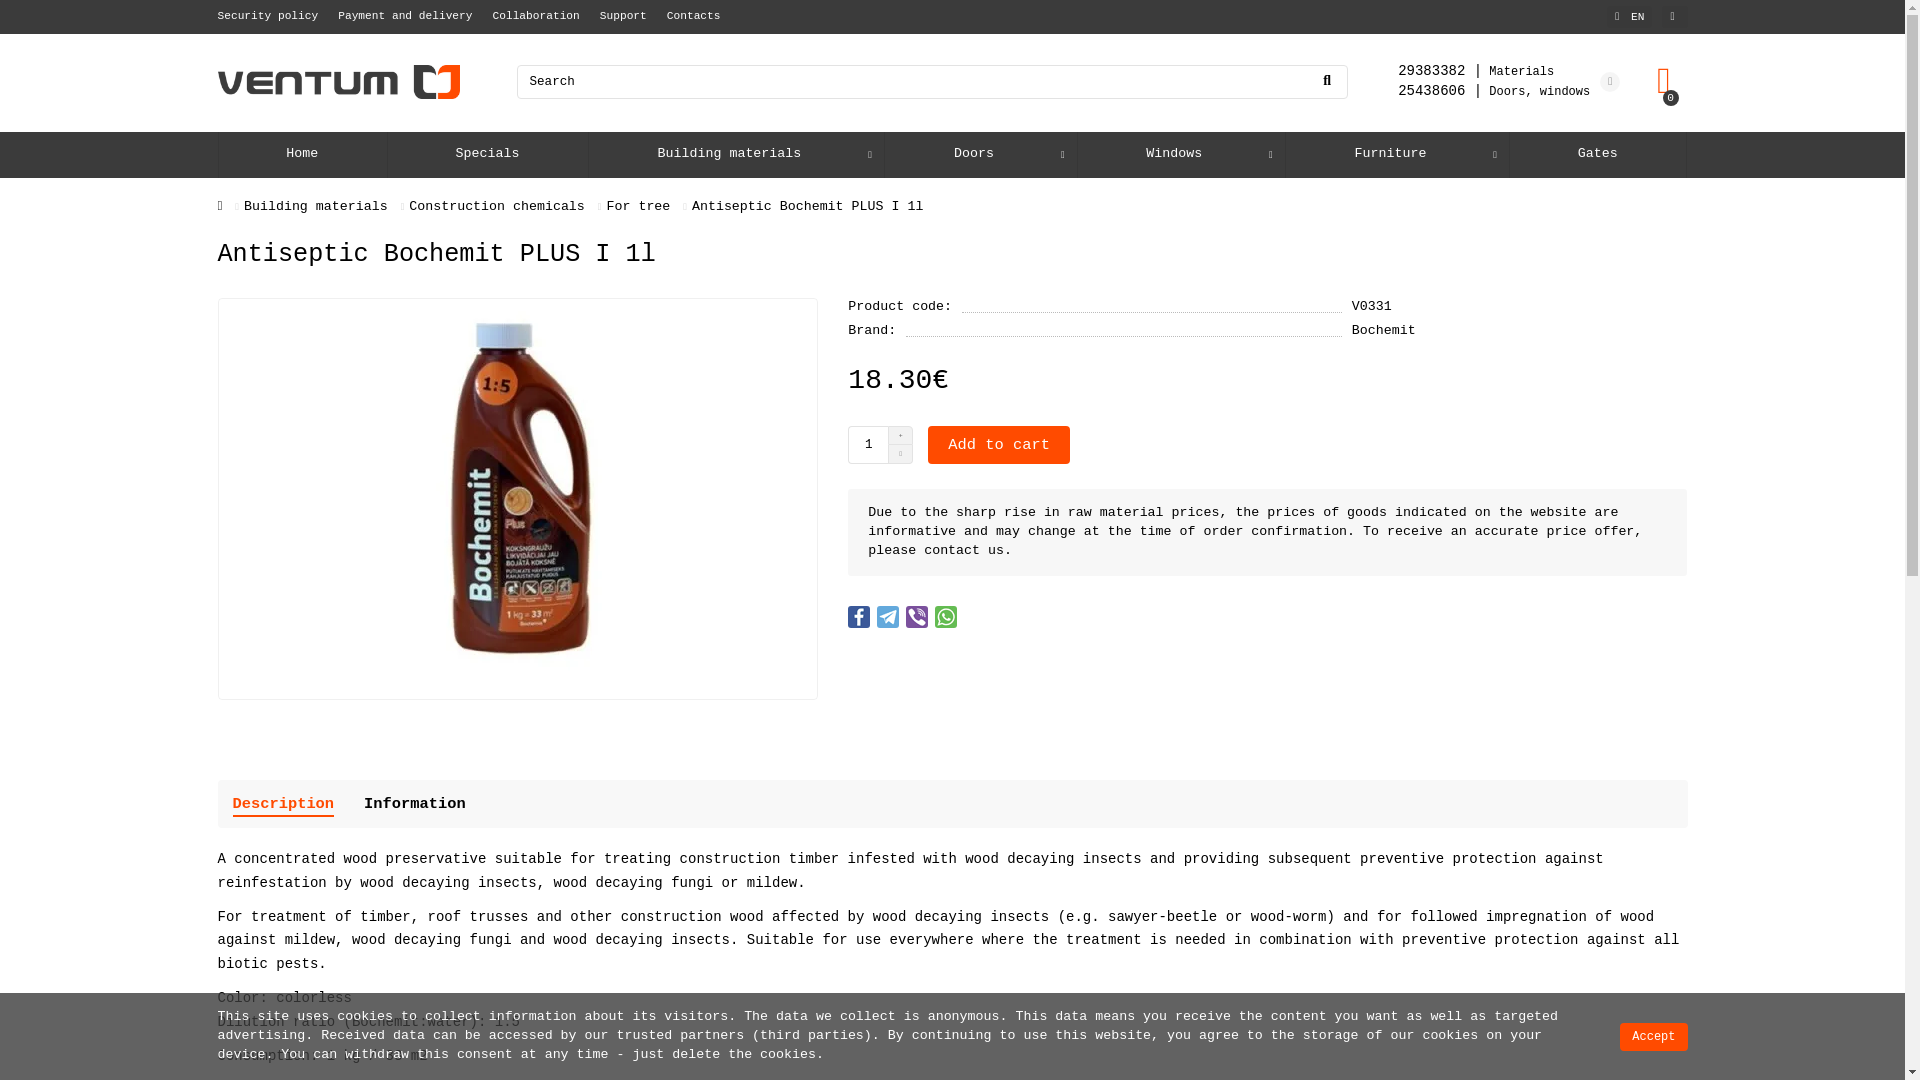 The image size is (1920, 1080). What do you see at coordinates (694, 15) in the screenshot?
I see `Contacts` at bounding box center [694, 15].